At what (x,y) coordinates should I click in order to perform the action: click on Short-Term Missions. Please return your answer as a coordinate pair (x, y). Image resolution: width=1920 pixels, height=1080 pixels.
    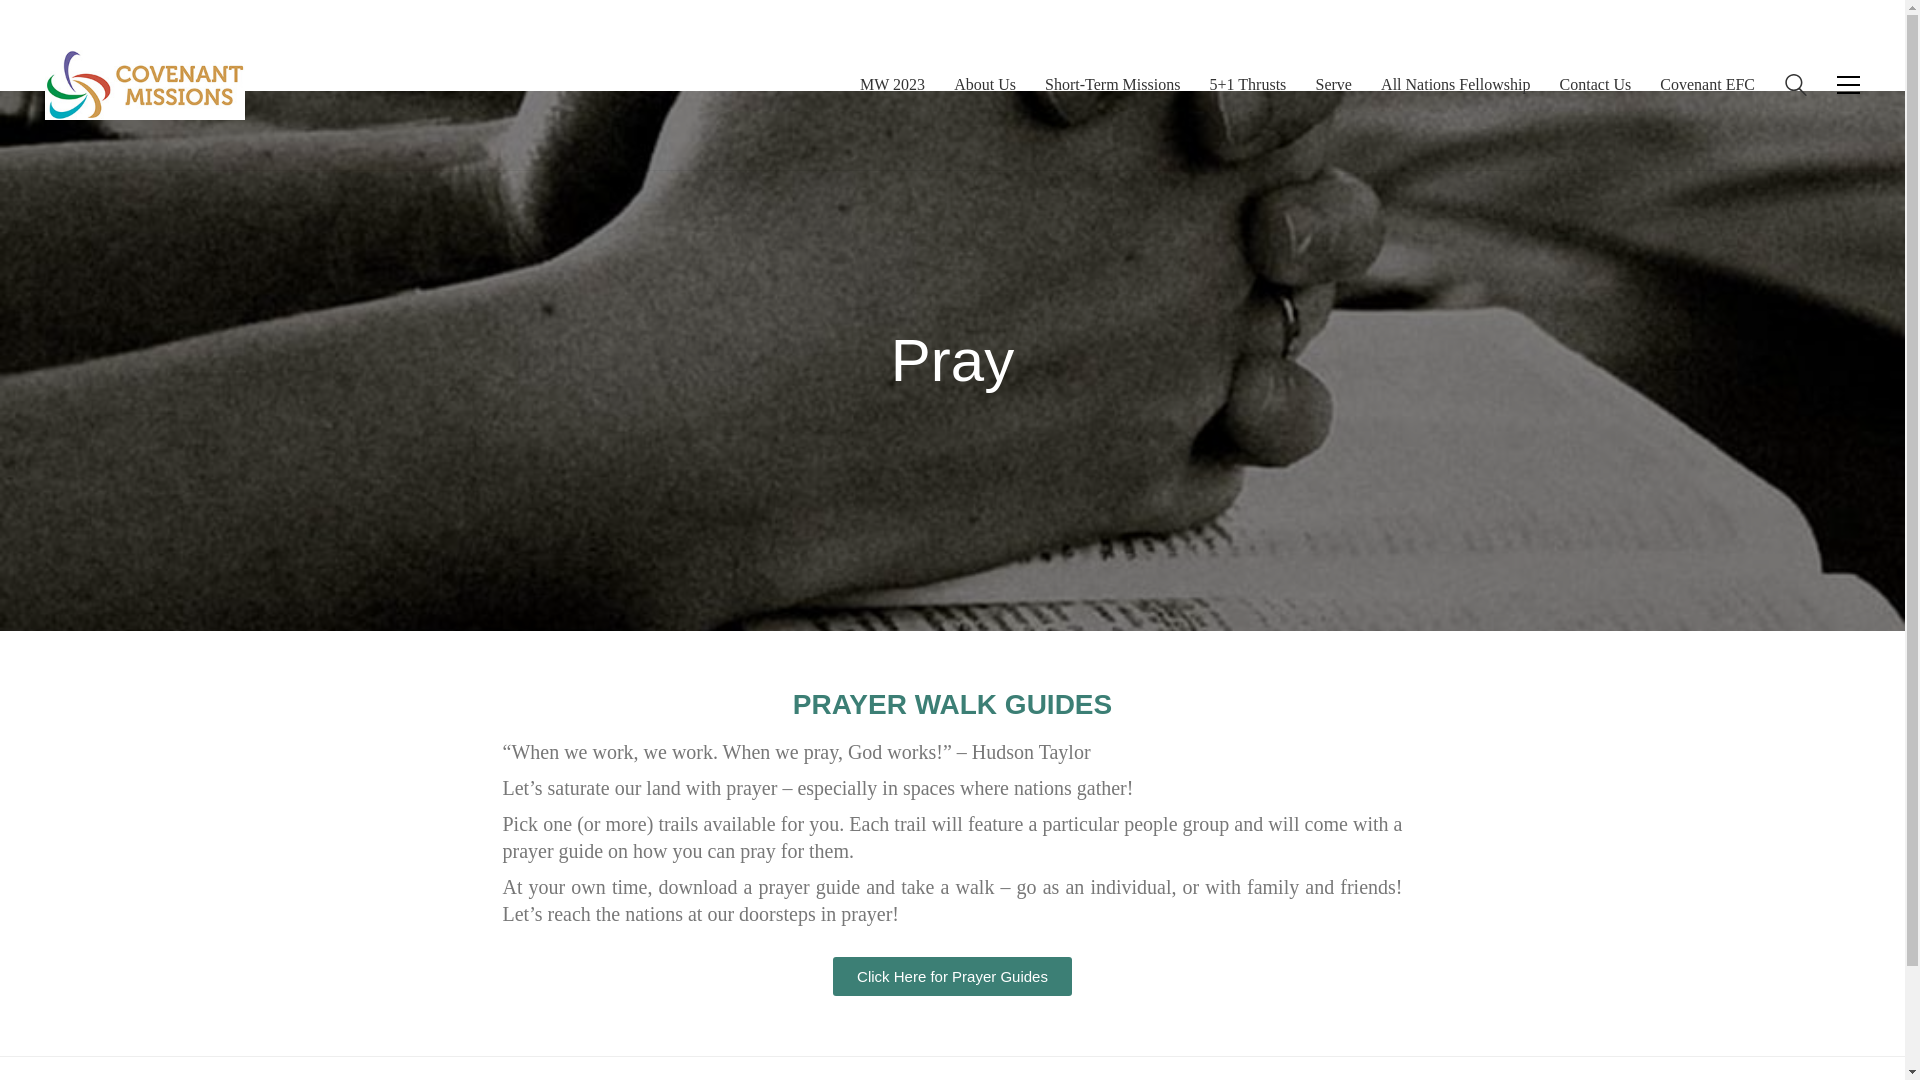
    Looking at the image, I should click on (1112, 84).